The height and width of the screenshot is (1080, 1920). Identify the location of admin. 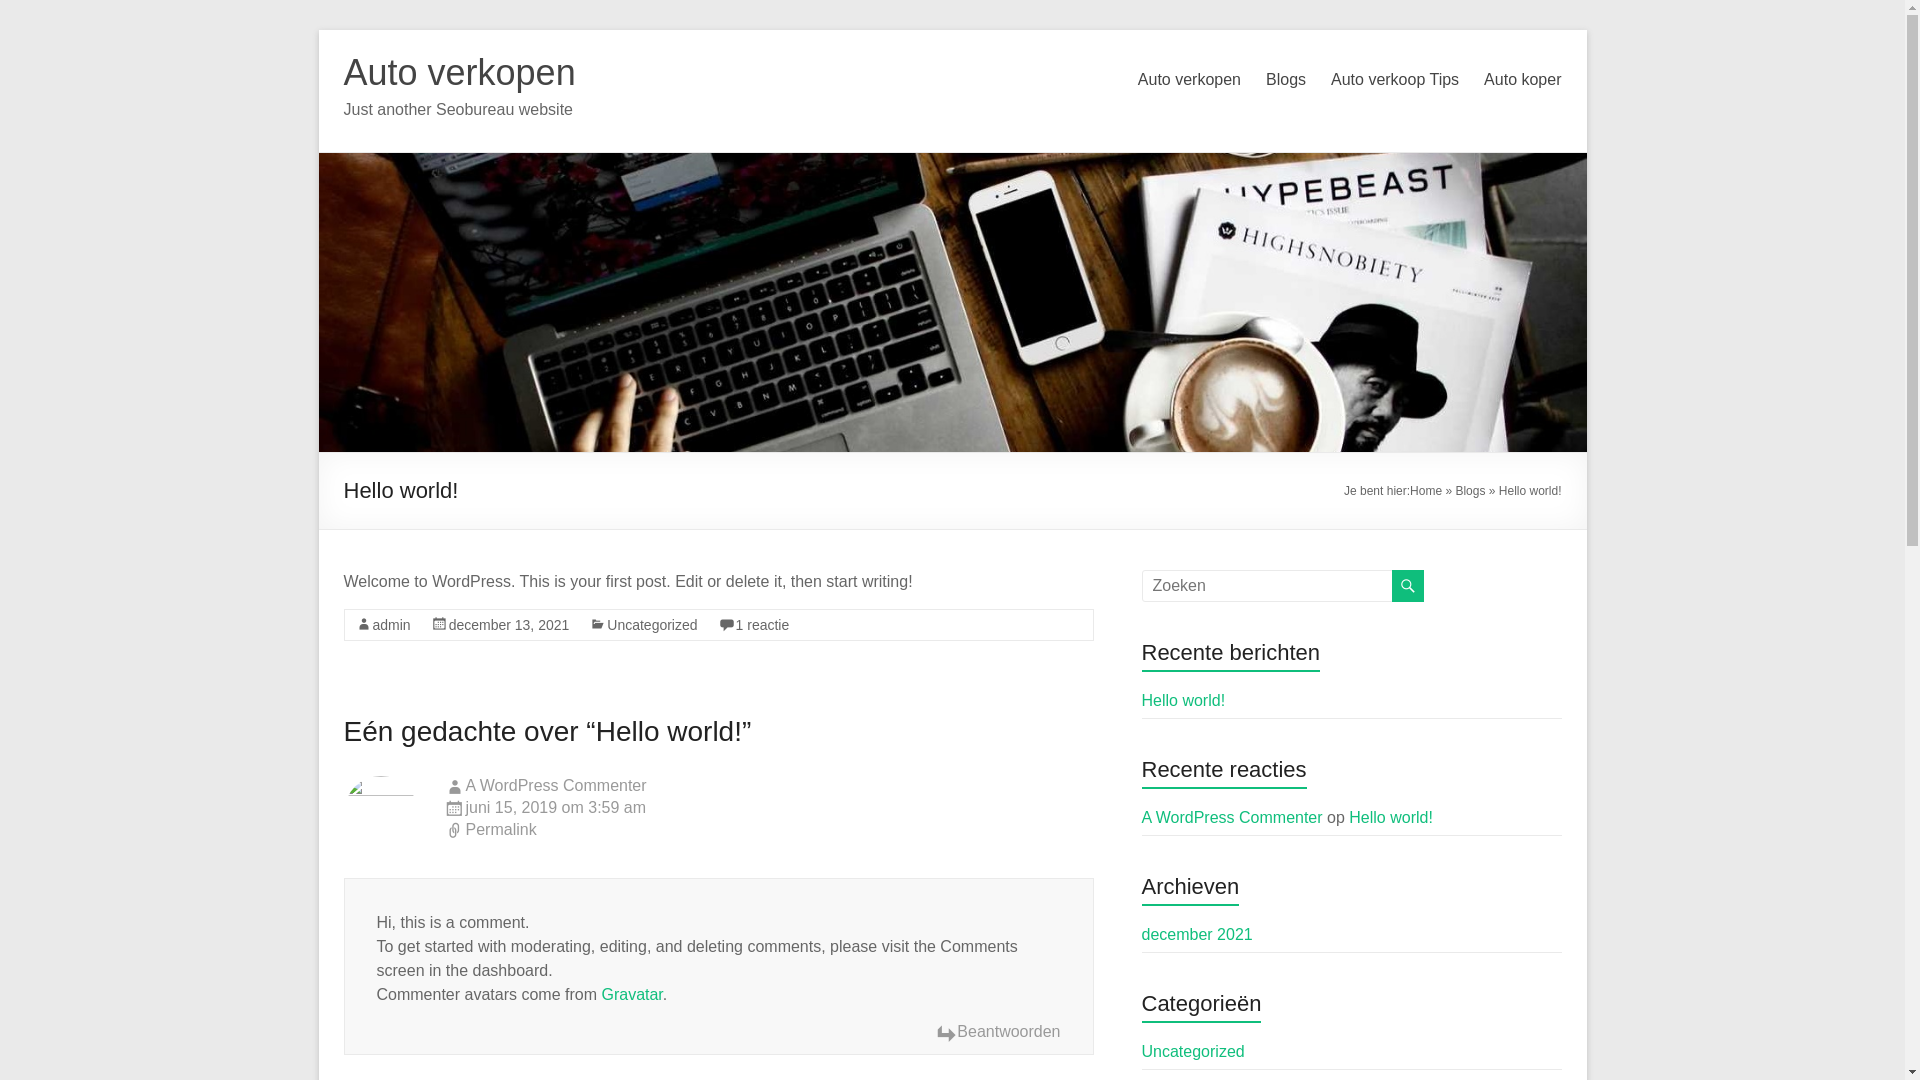
(391, 625).